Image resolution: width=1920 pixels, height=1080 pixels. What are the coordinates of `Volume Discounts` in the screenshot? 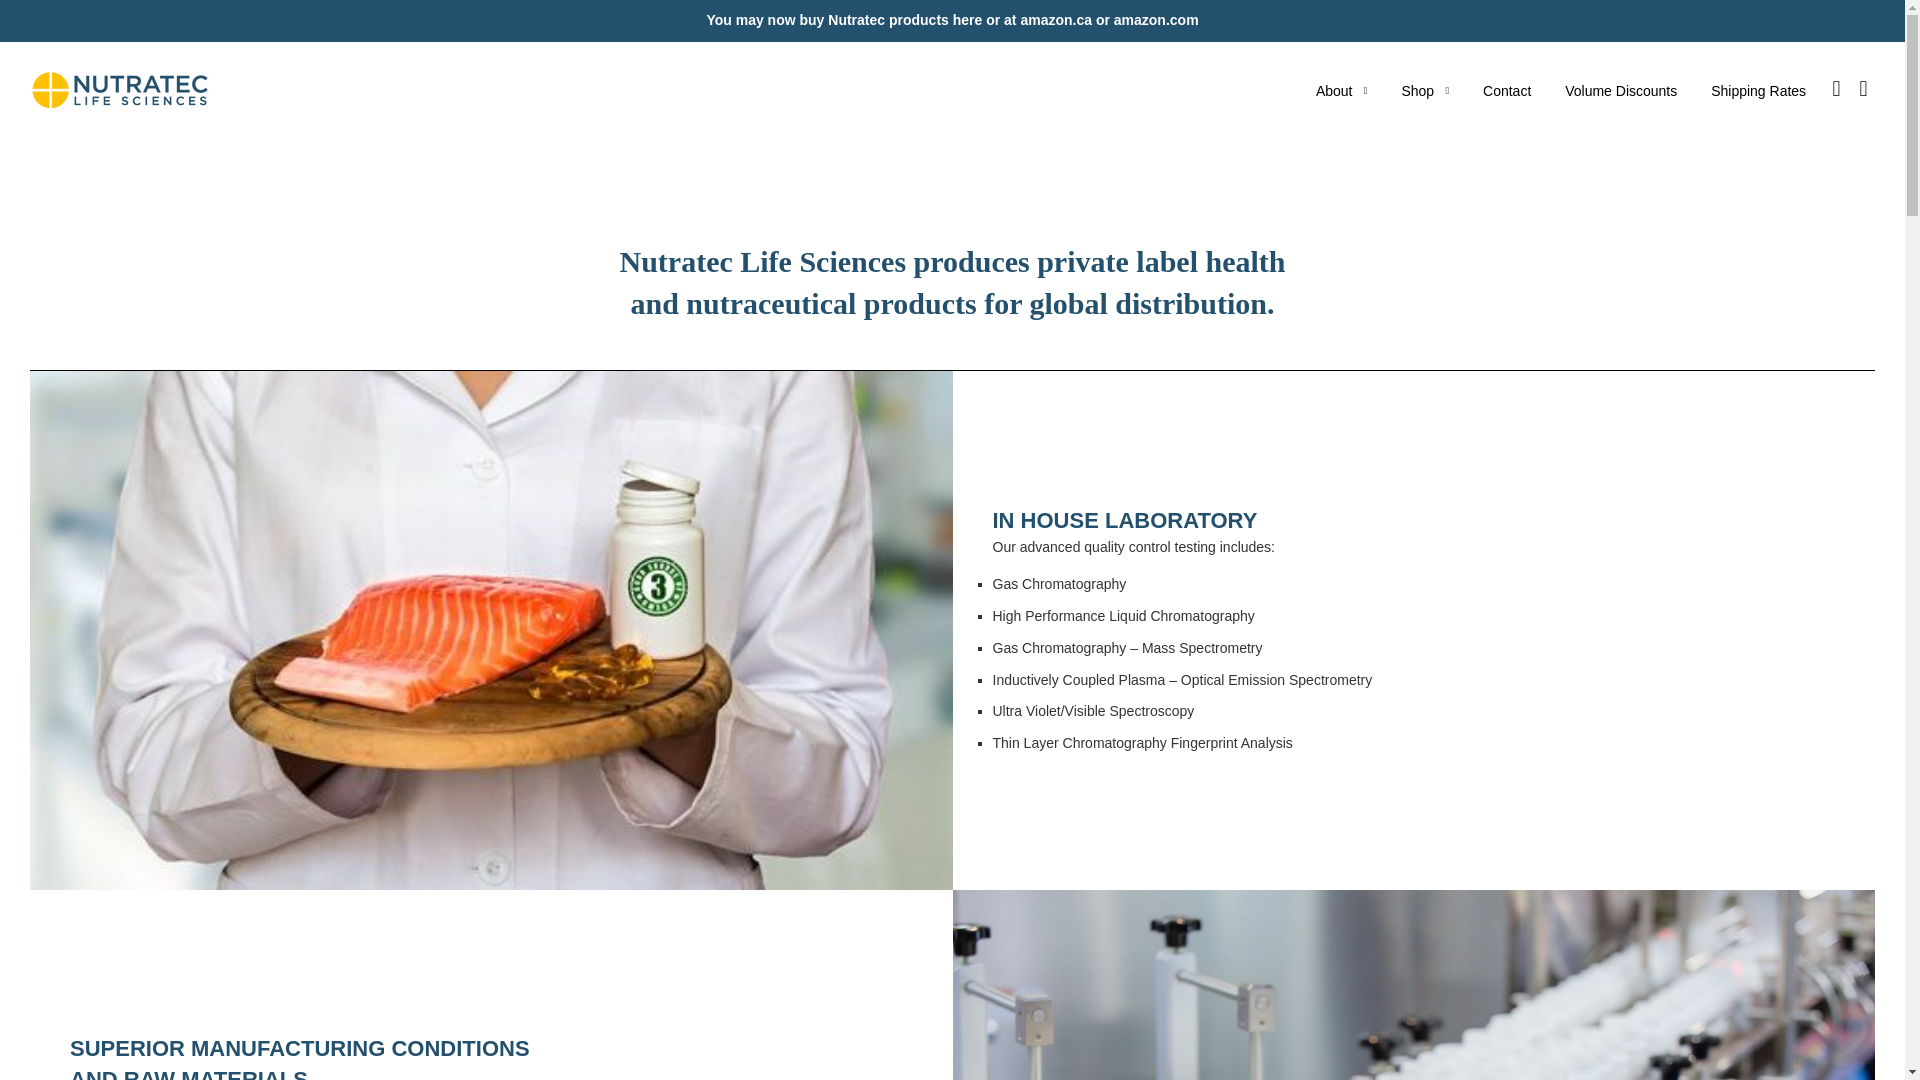 It's located at (1620, 91).